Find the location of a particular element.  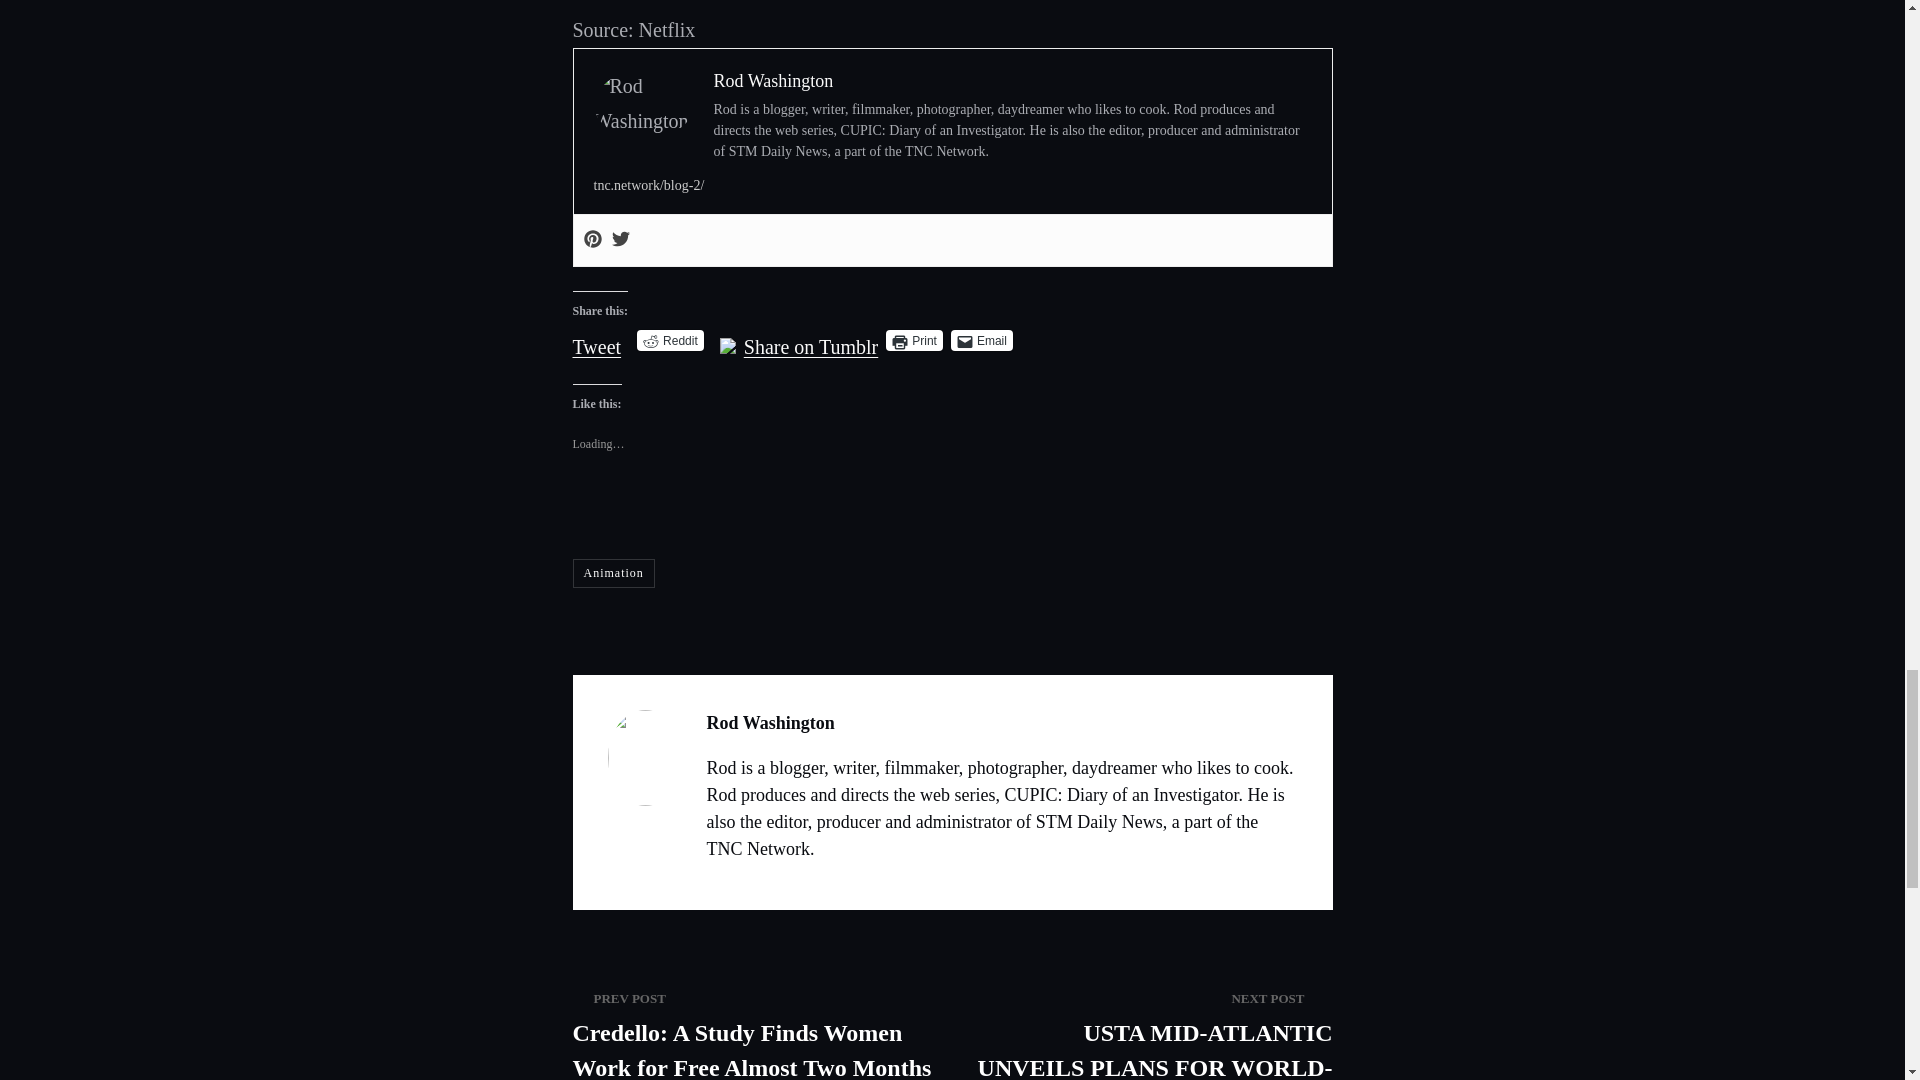

Tweet is located at coordinates (596, 338).